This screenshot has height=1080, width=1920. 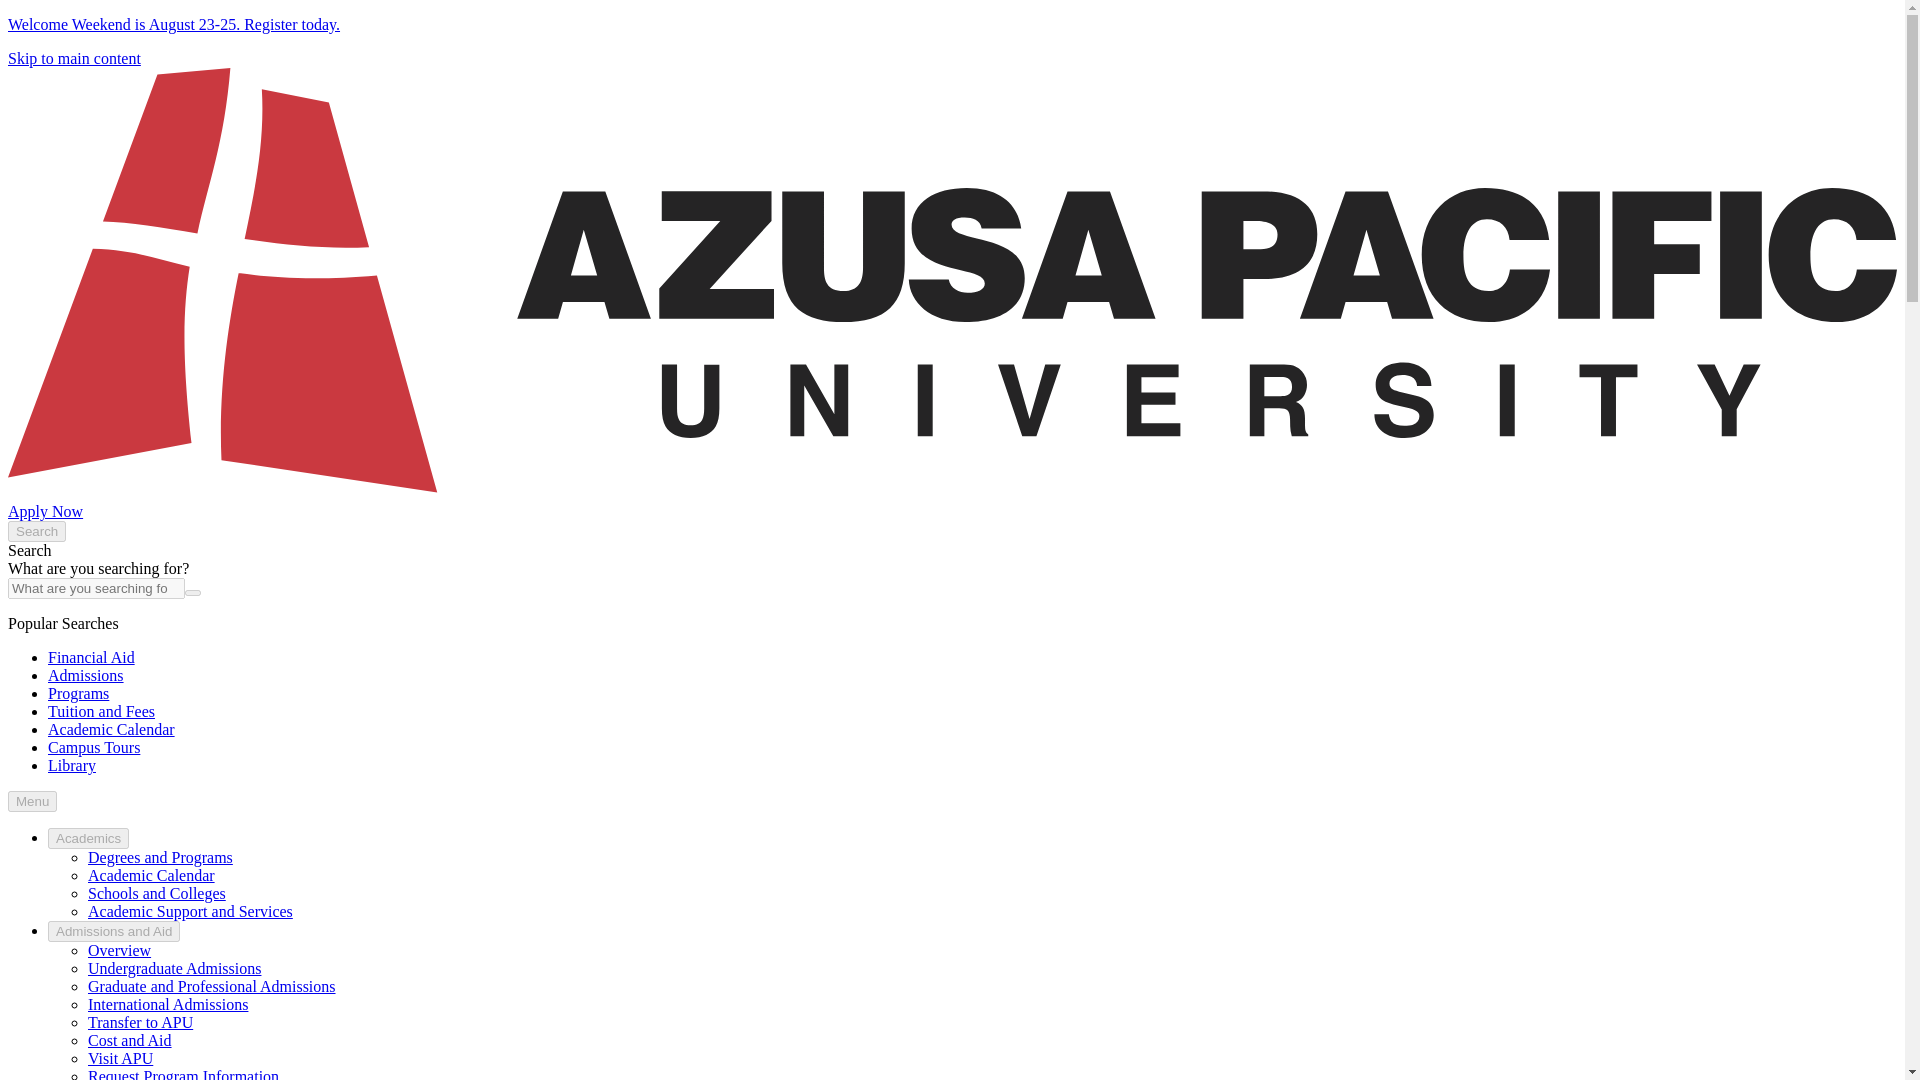 What do you see at coordinates (168, 1004) in the screenshot?
I see `International Admissions` at bounding box center [168, 1004].